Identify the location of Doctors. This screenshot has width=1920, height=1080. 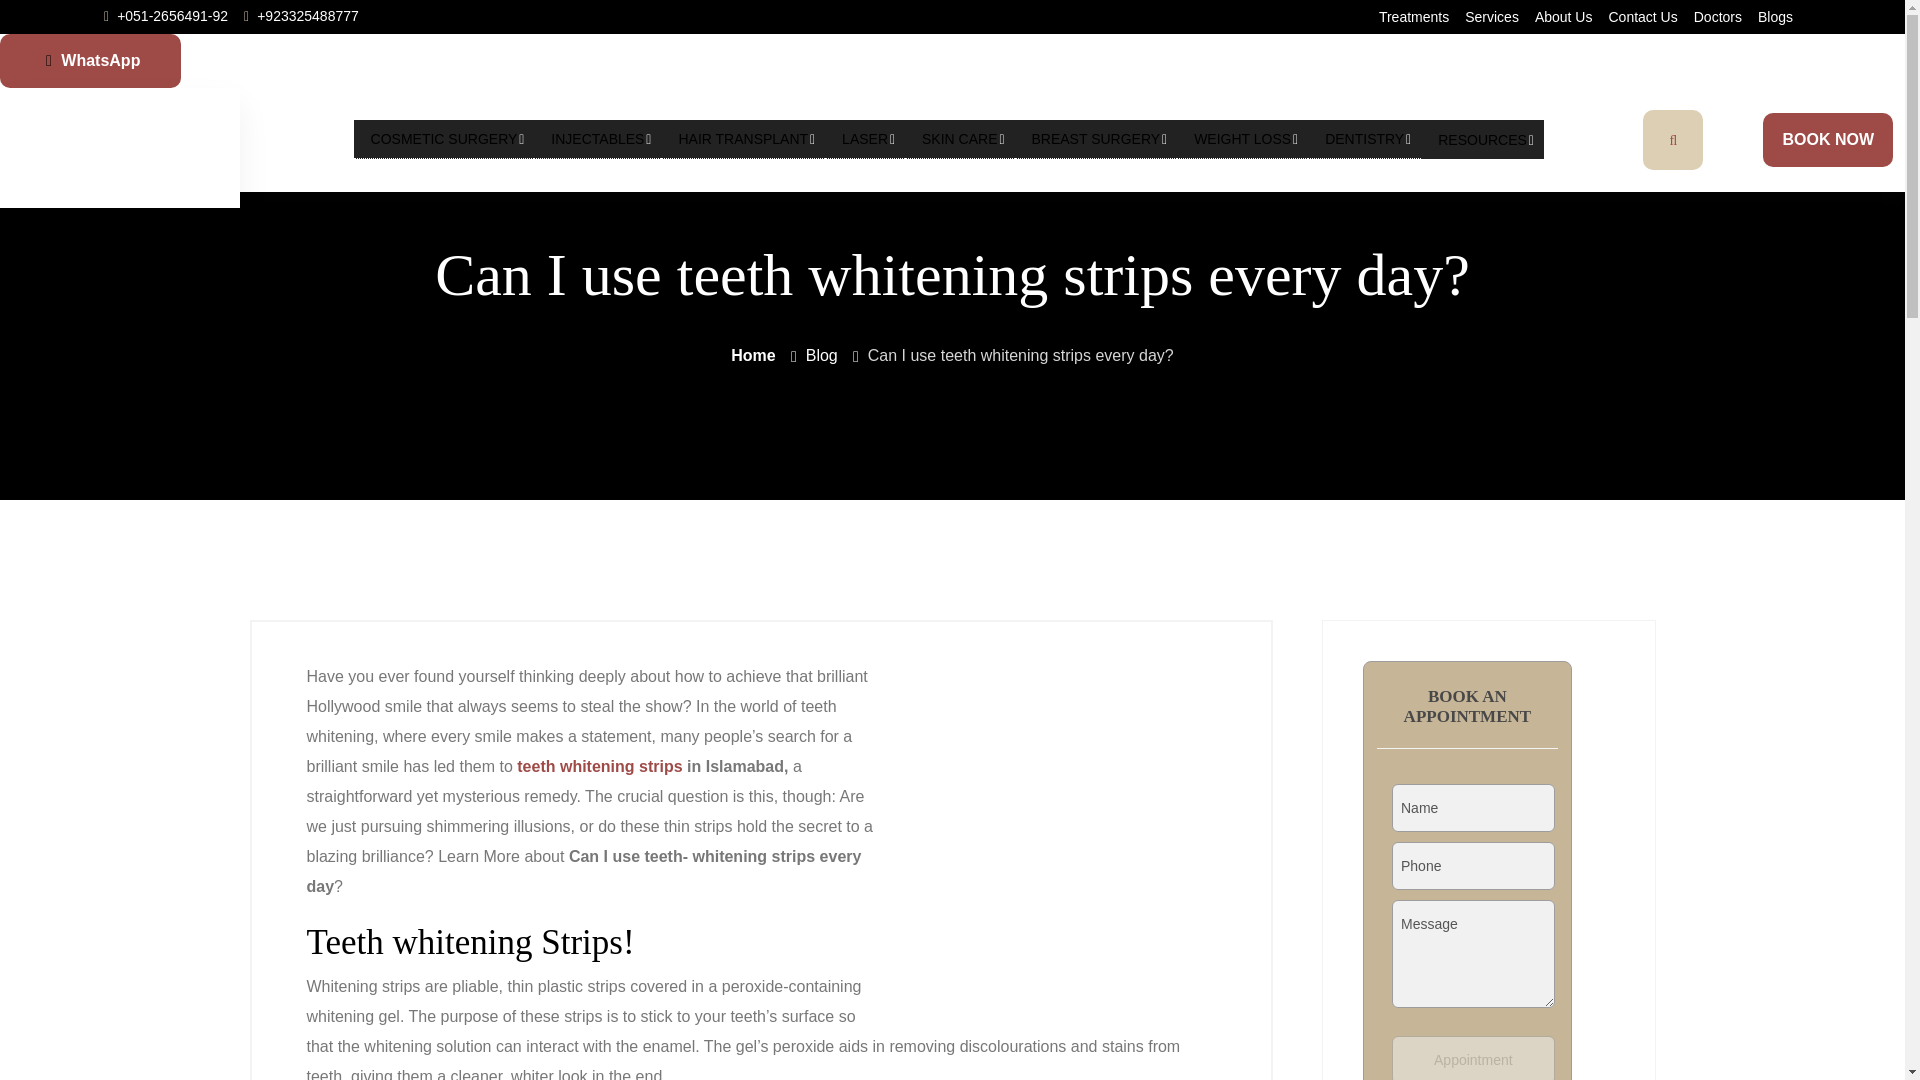
(1717, 16).